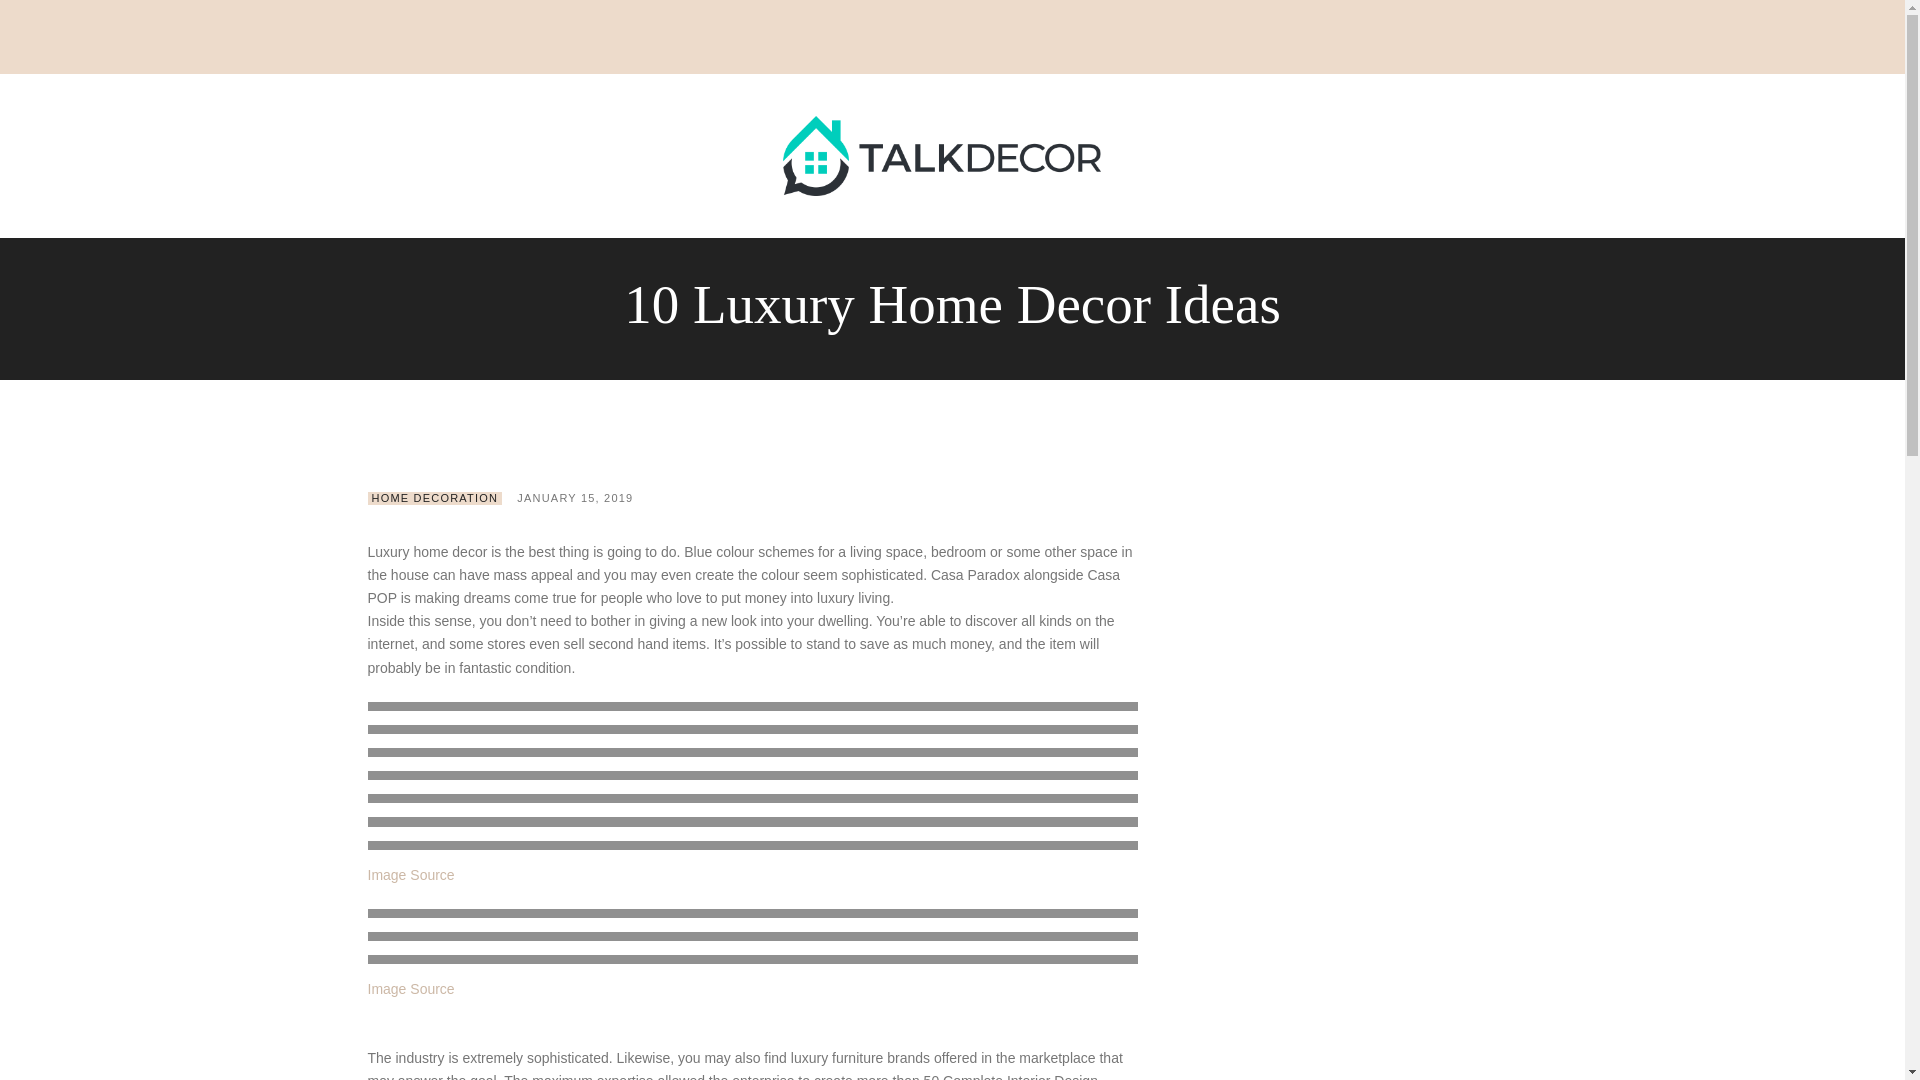 The image size is (1920, 1080). What do you see at coordinates (412, 988) in the screenshot?
I see `Image Source` at bounding box center [412, 988].